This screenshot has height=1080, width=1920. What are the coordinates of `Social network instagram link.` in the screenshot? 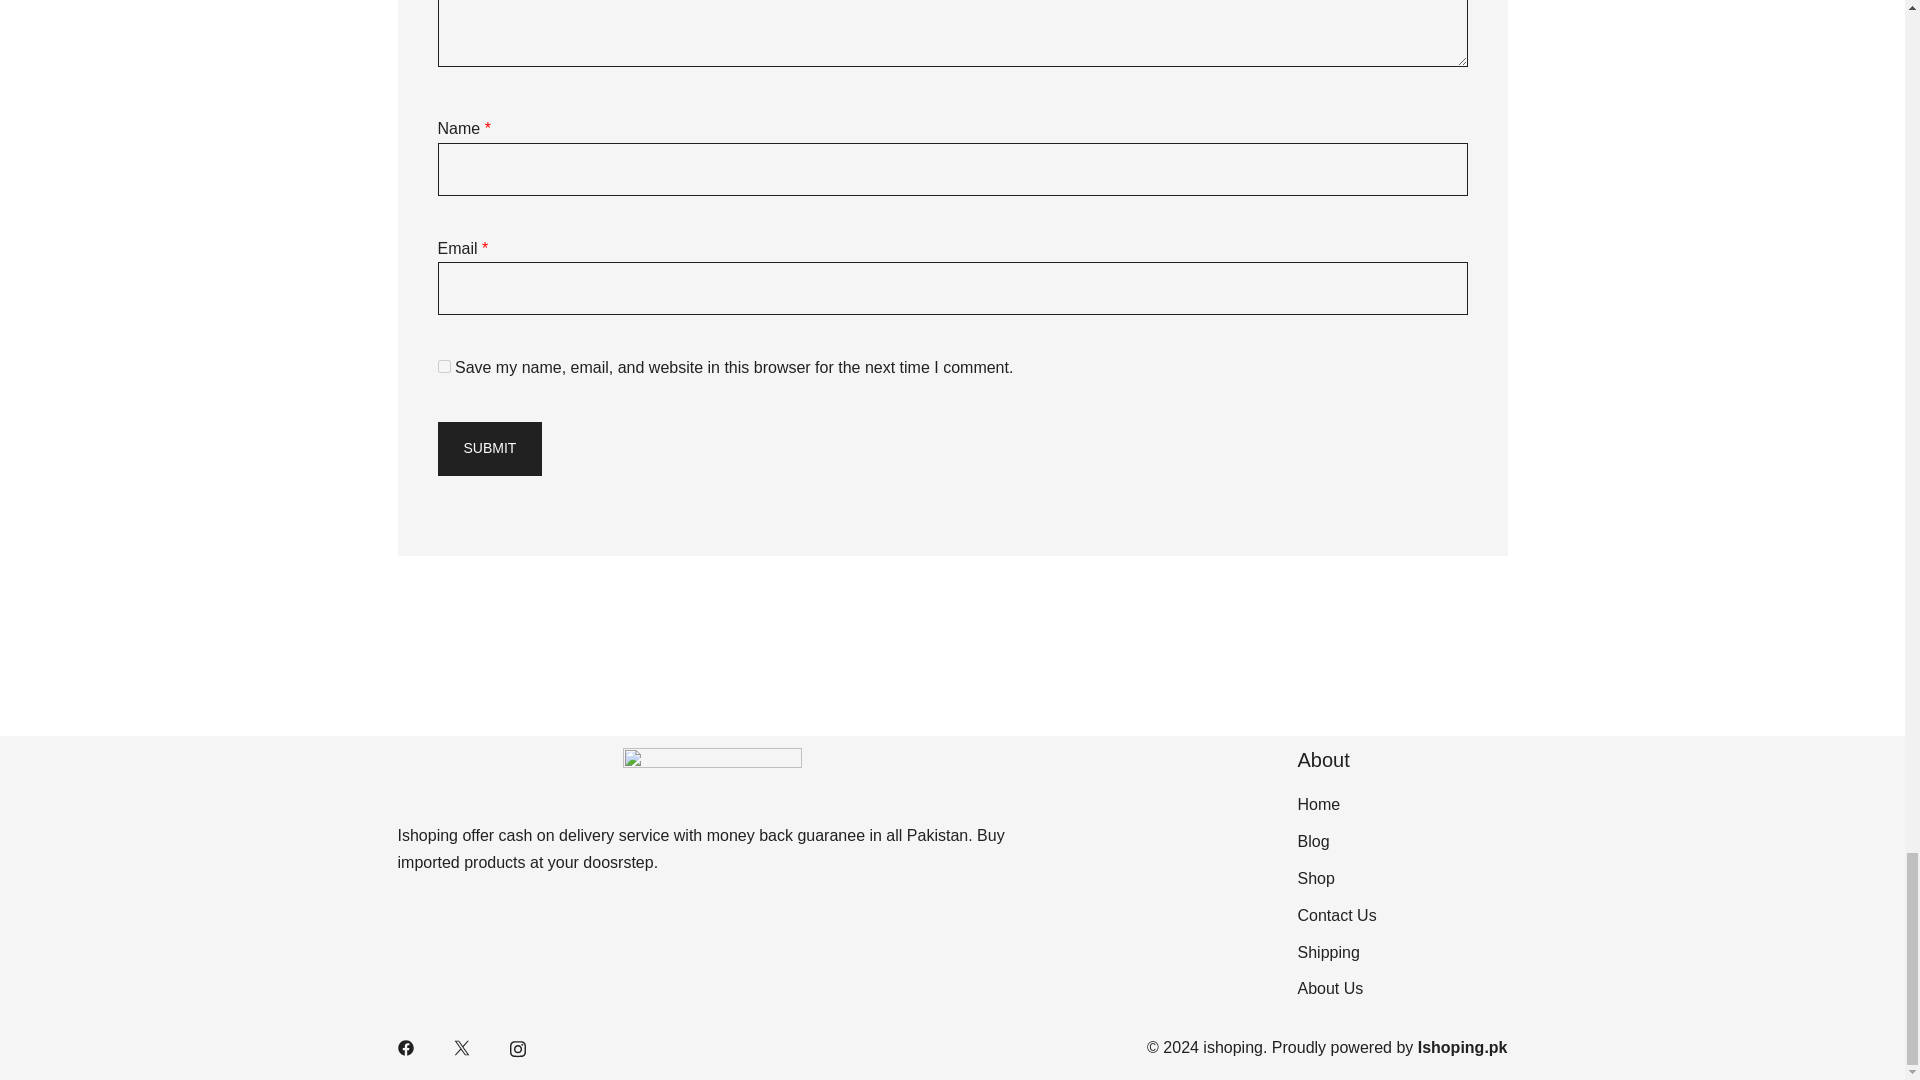 It's located at (518, 1047).